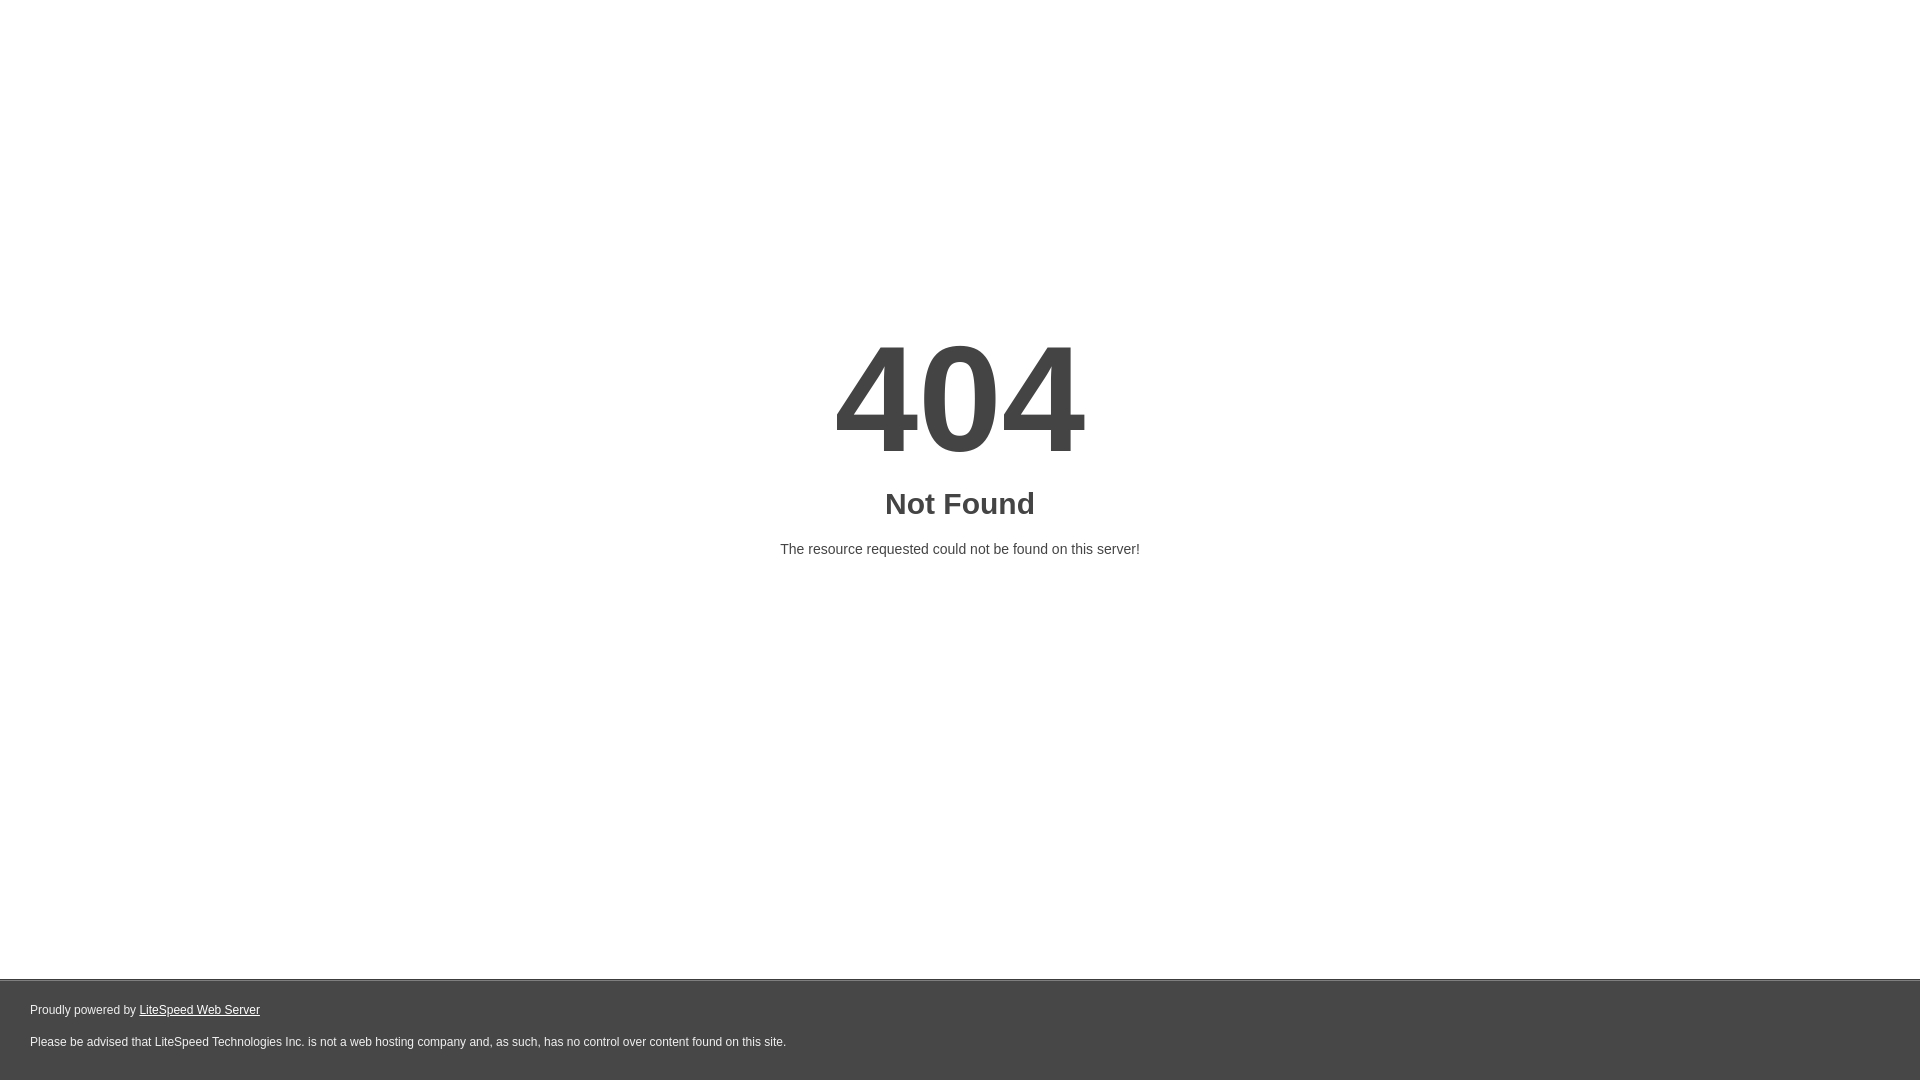 The image size is (1920, 1080). I want to click on LiteSpeed Web Server, so click(200, 1010).